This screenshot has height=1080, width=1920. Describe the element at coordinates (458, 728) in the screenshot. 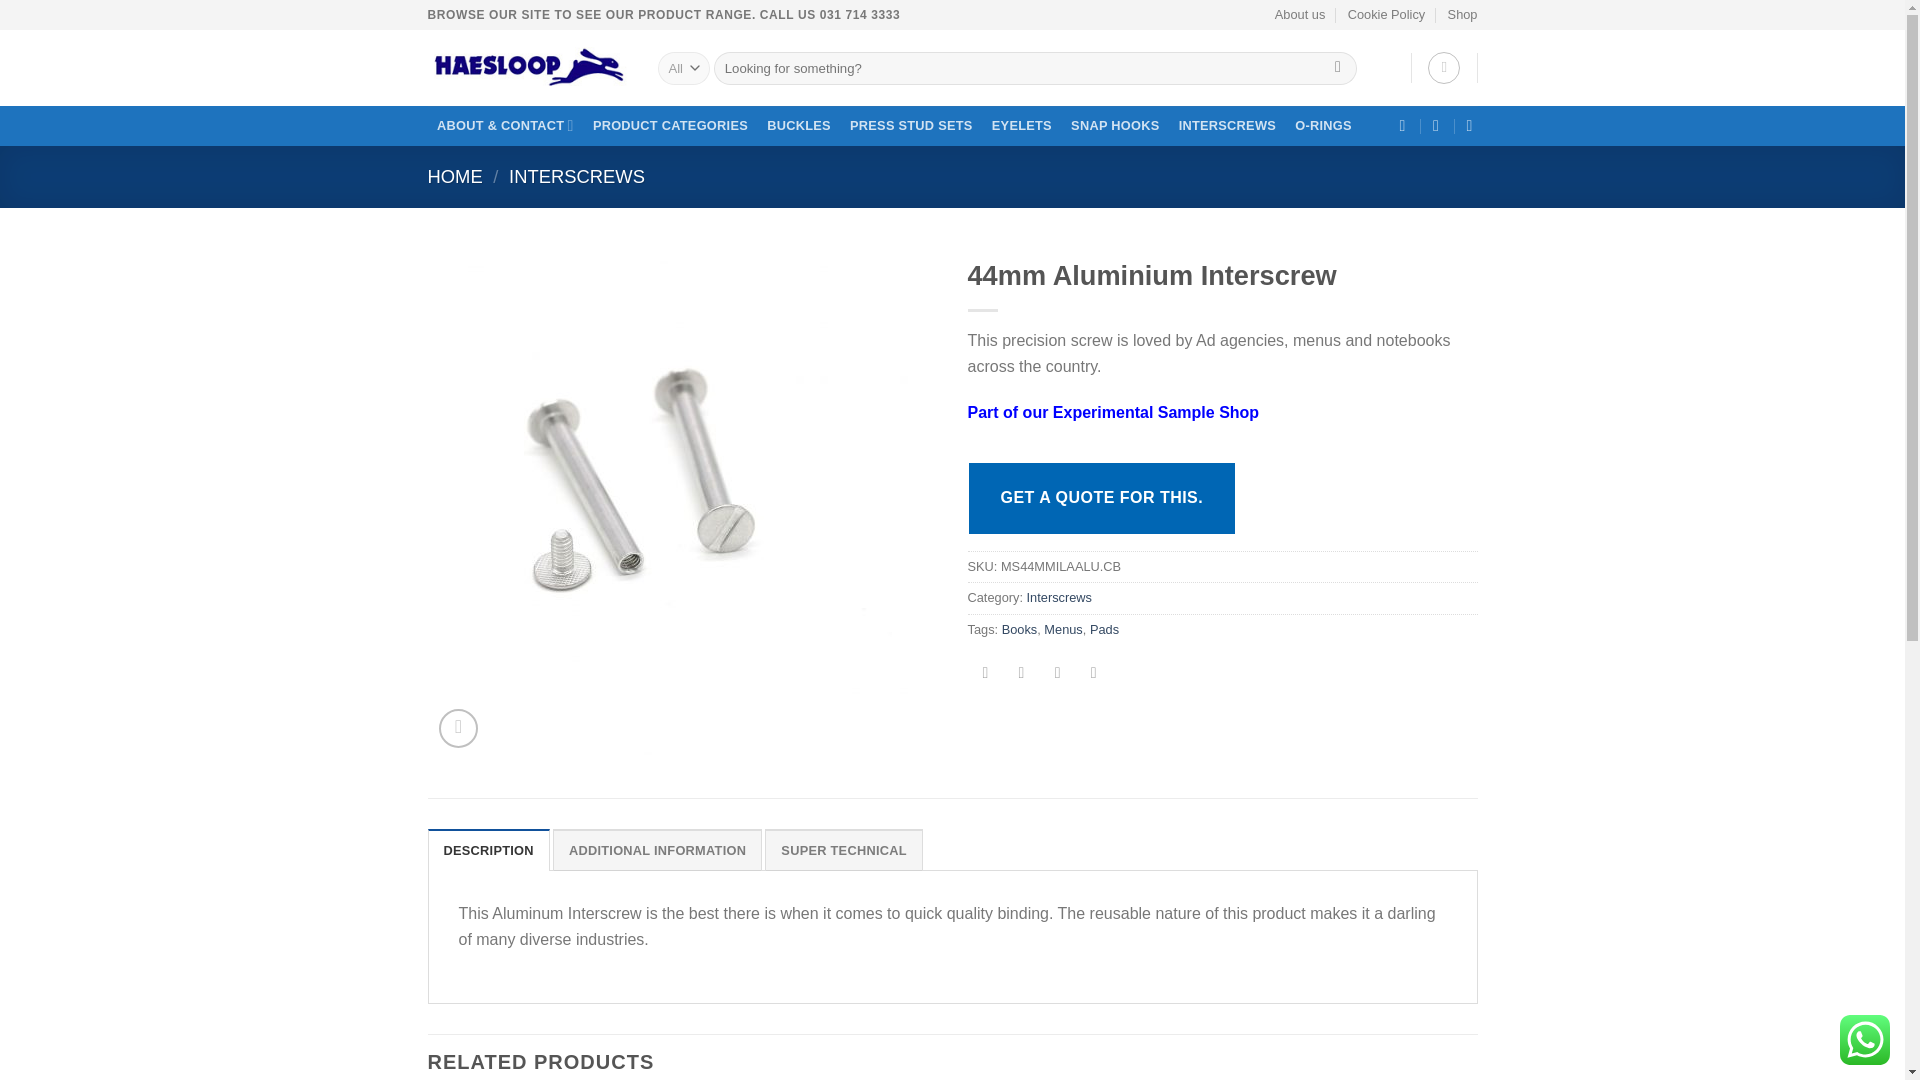

I see `Zoom` at that location.